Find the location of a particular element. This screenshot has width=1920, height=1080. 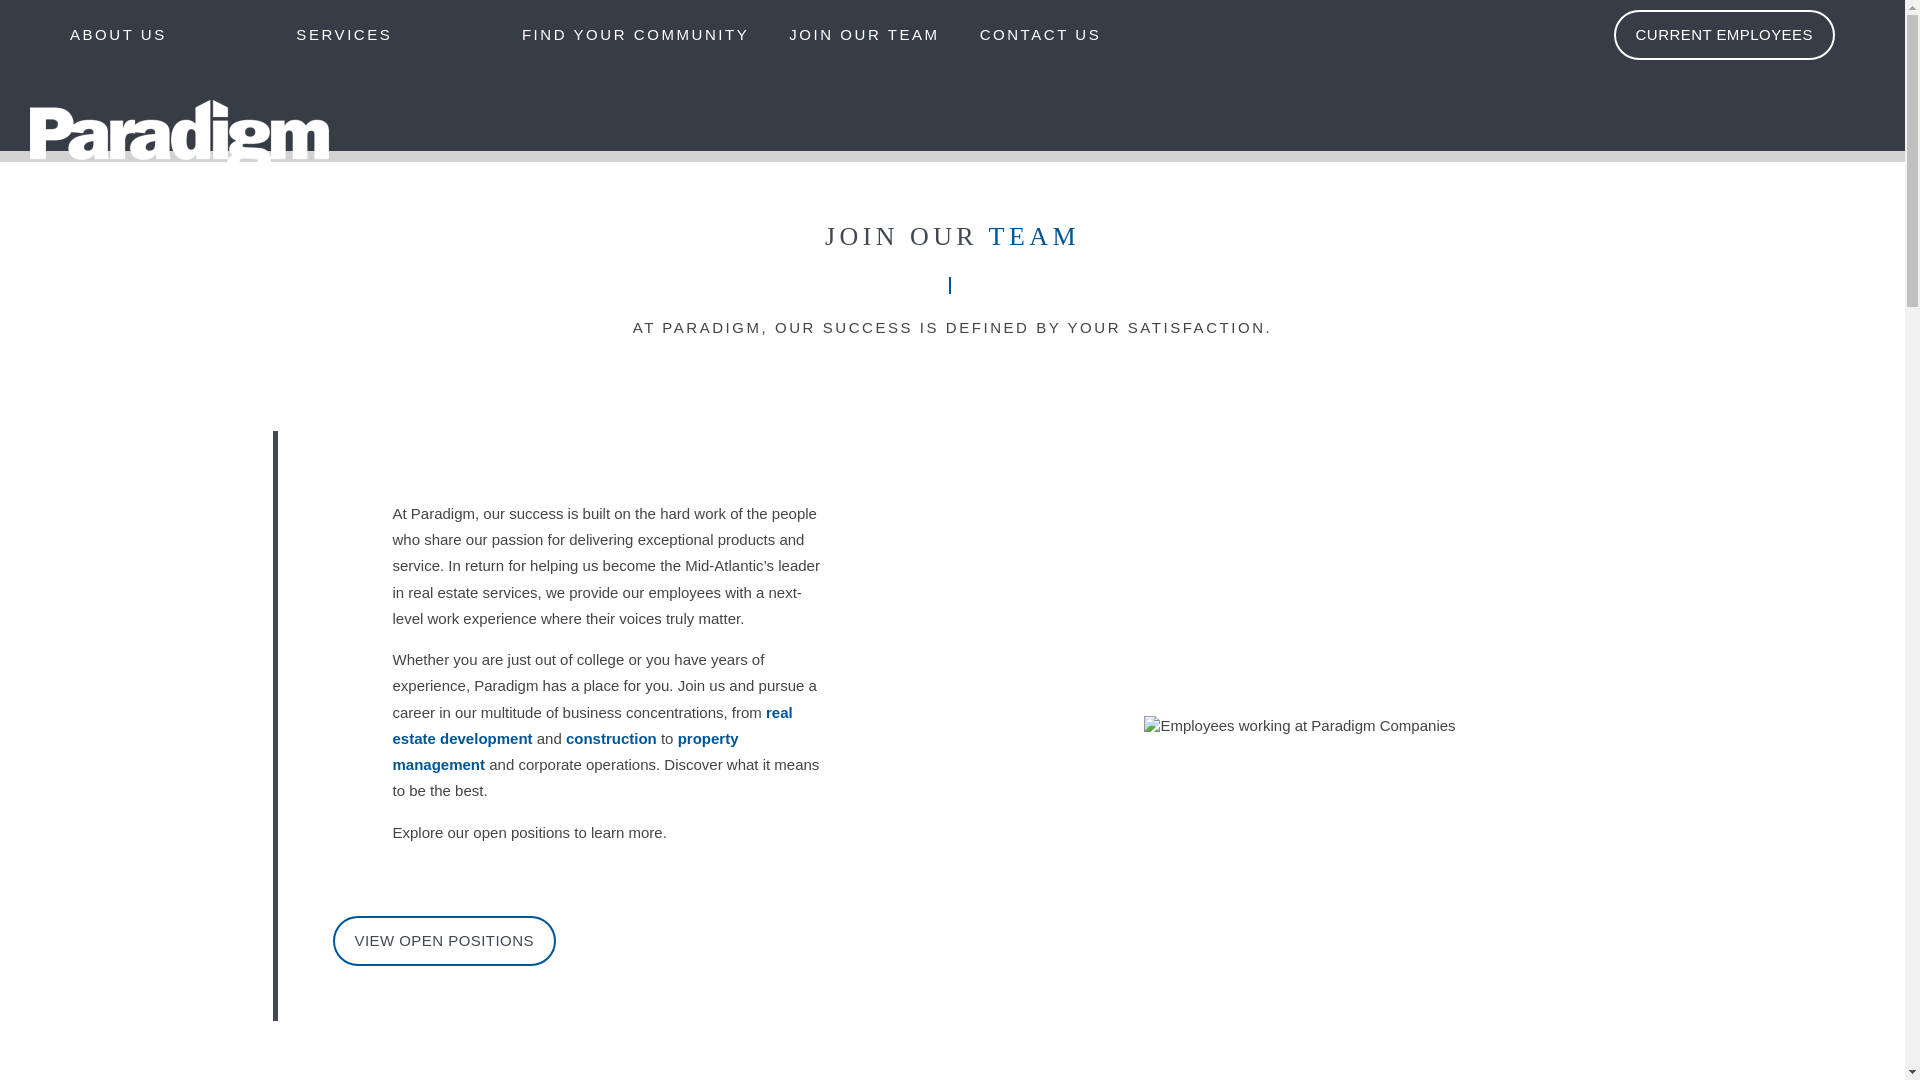

FIND YOUR COMMUNITY is located at coordinates (635, 35).